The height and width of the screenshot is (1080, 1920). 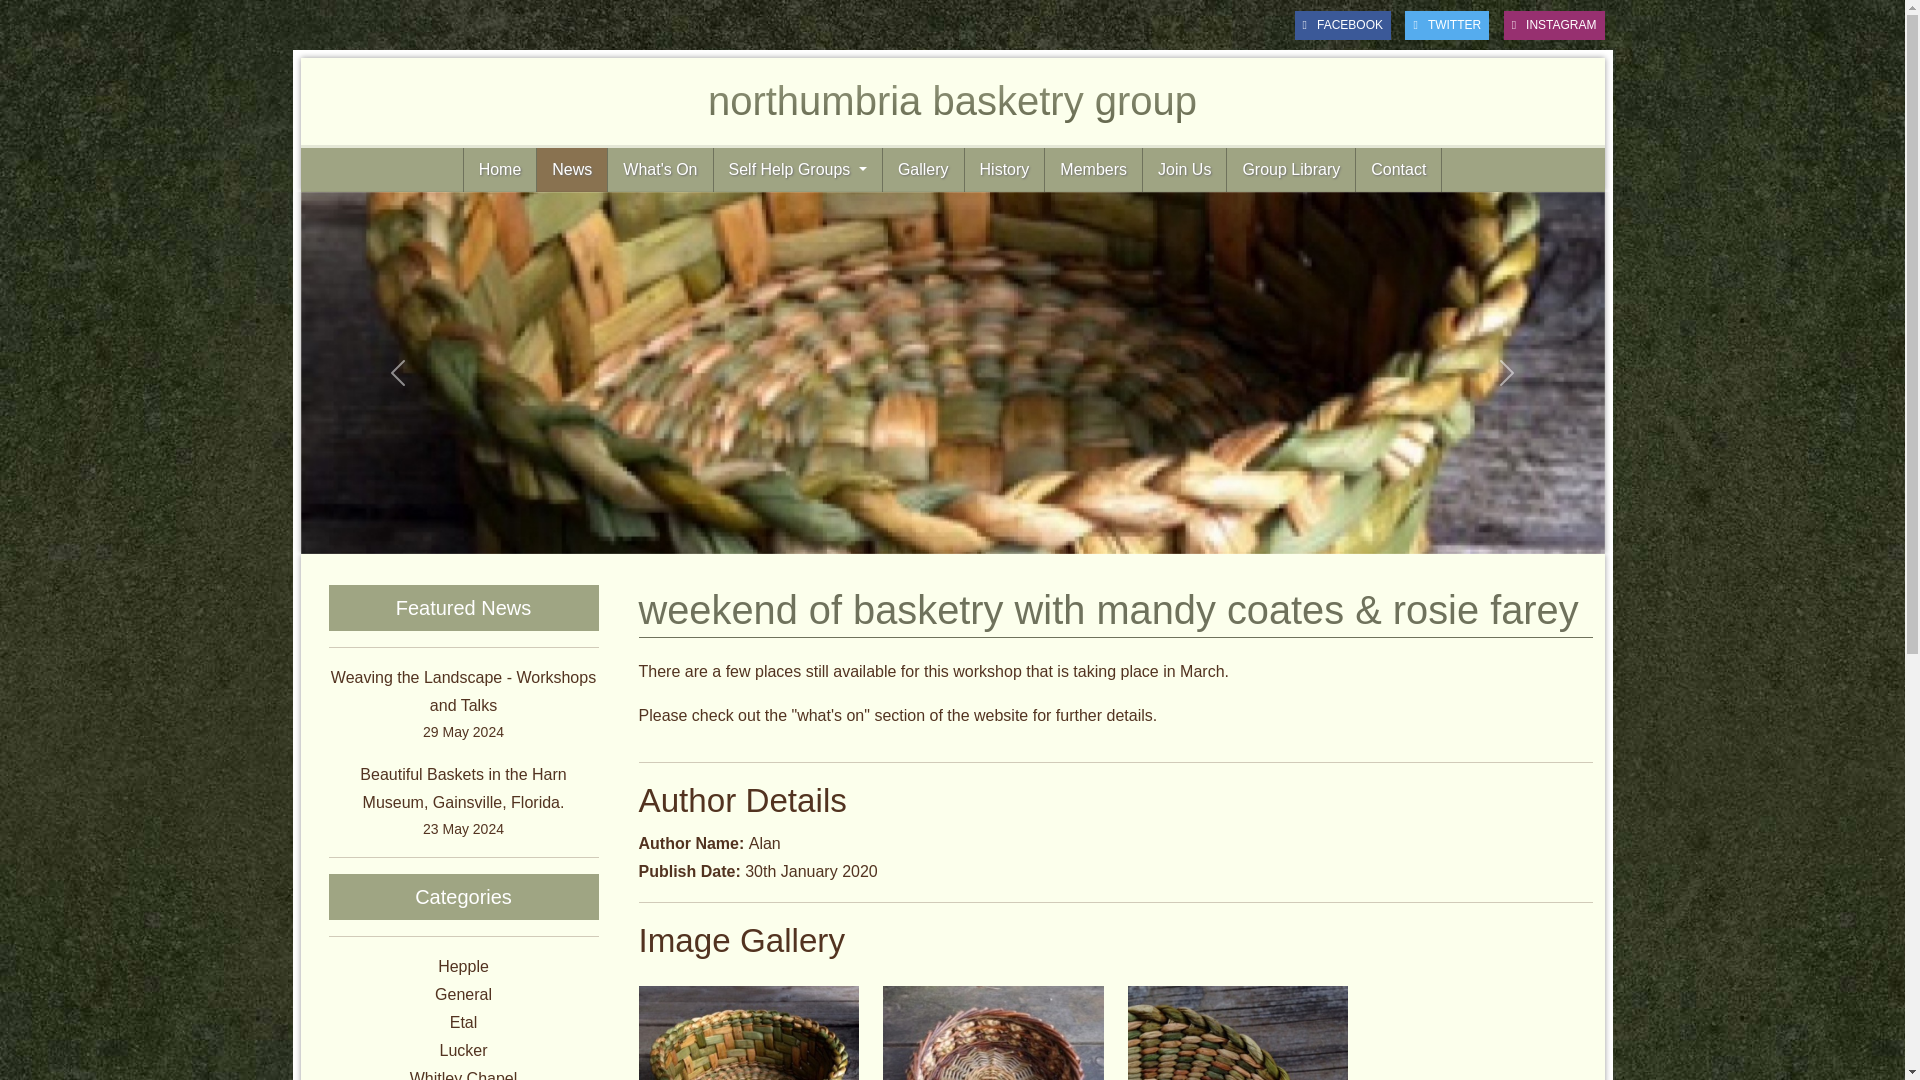 I want to click on Group Library, so click(x=1398, y=170).